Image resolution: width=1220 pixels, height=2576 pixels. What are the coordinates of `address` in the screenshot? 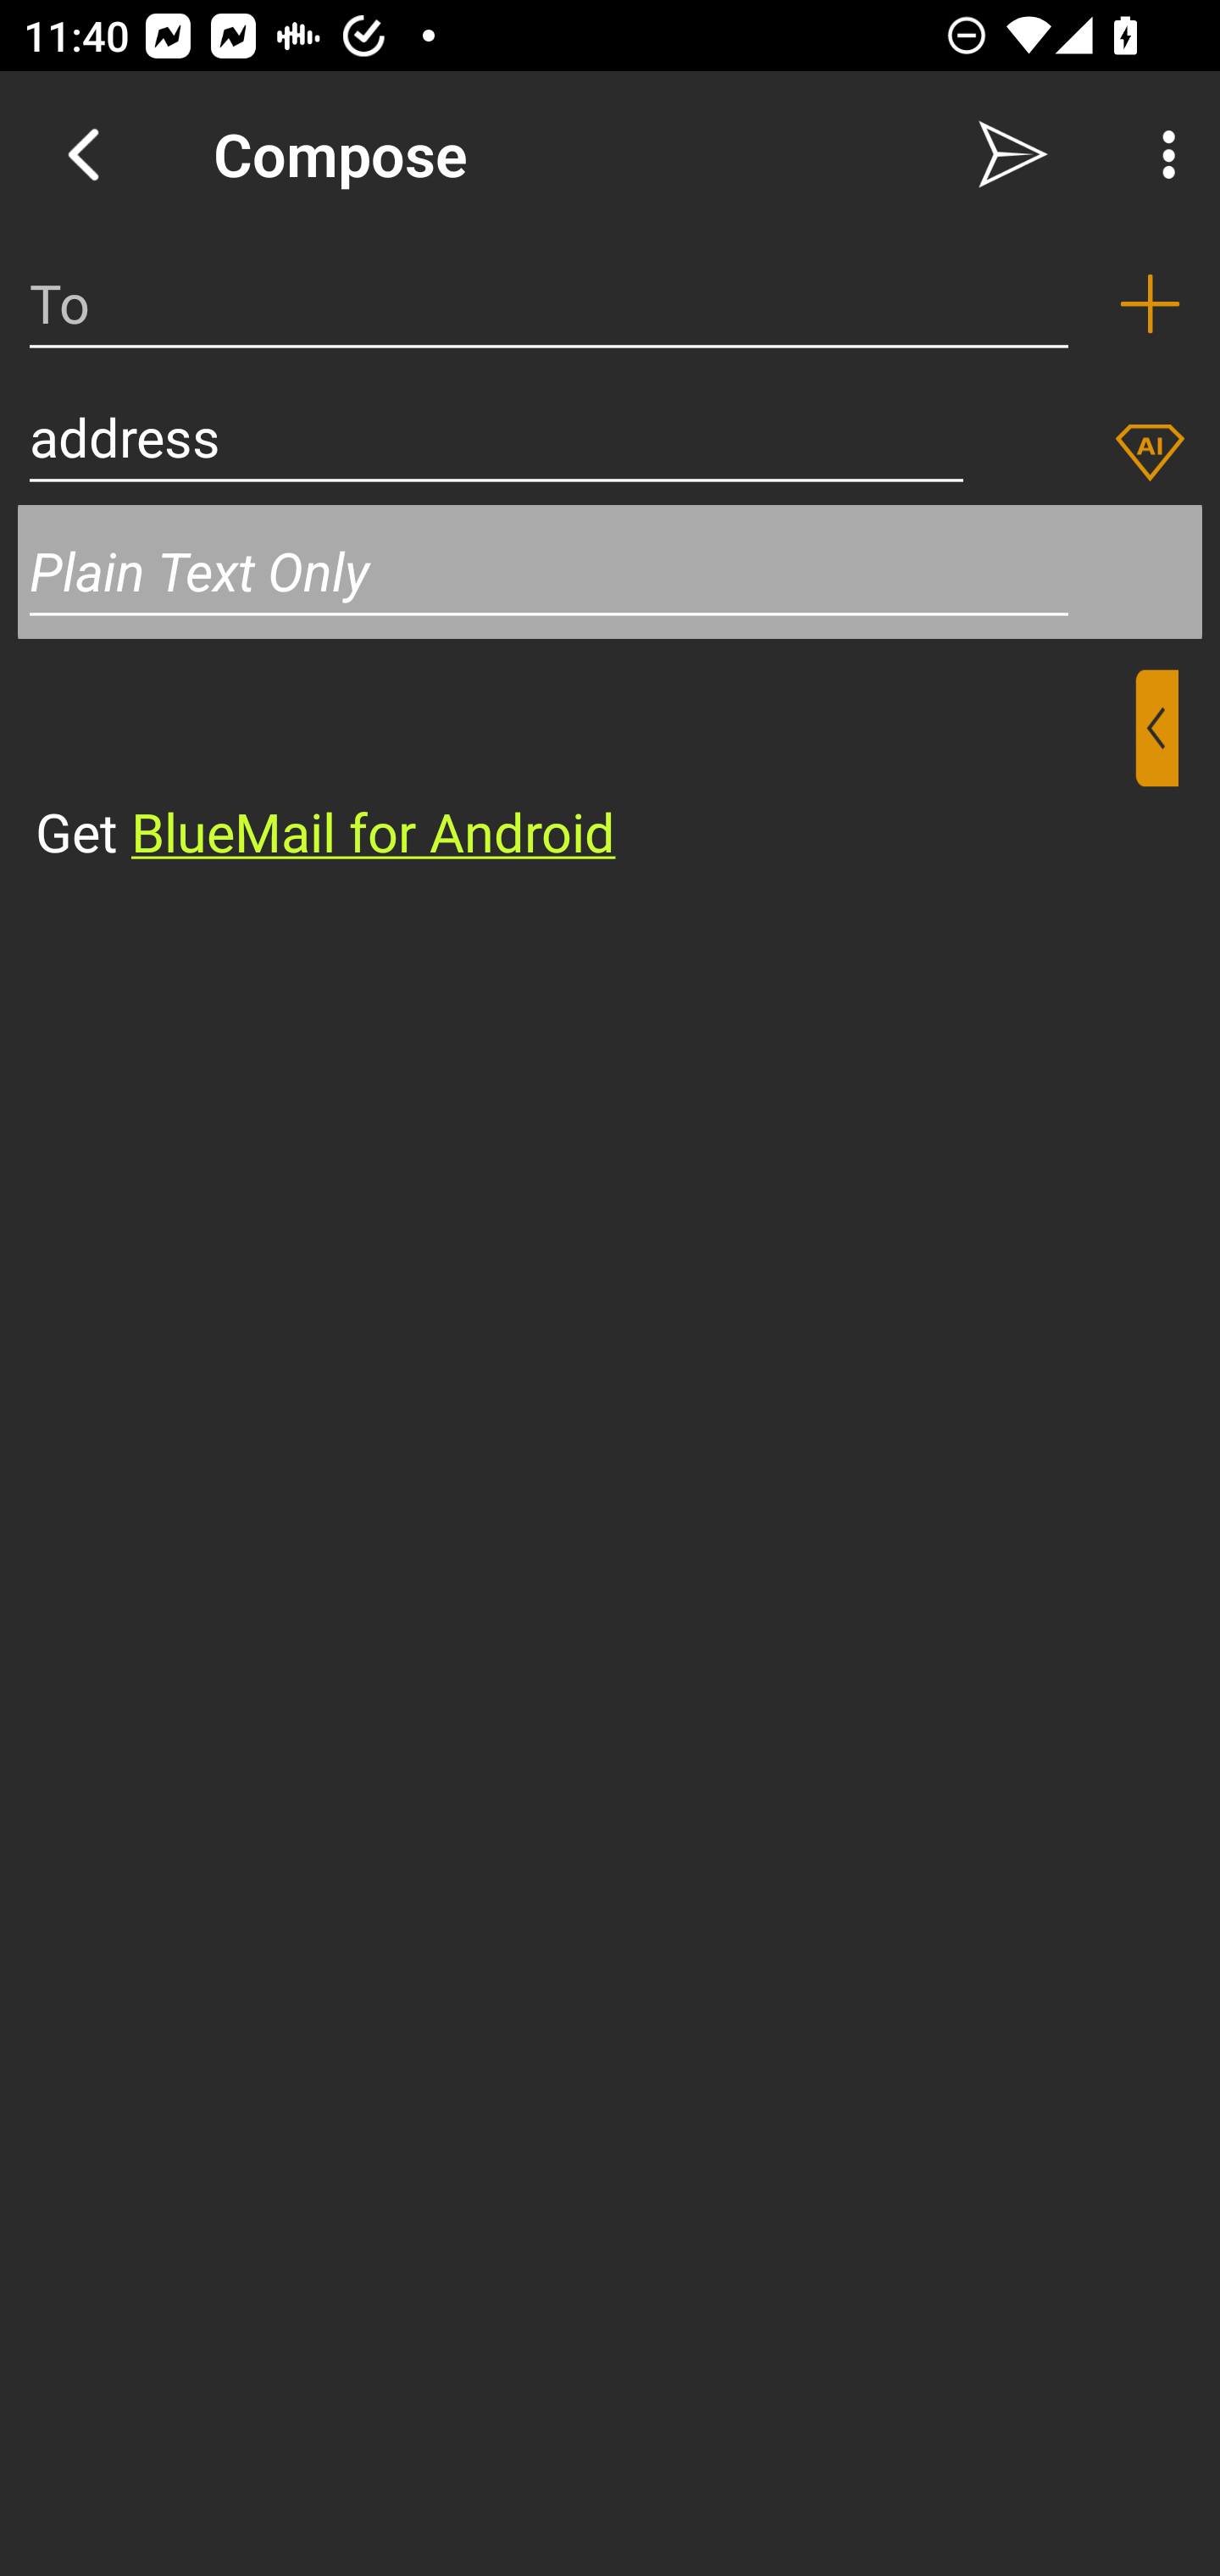 It's located at (496, 437).